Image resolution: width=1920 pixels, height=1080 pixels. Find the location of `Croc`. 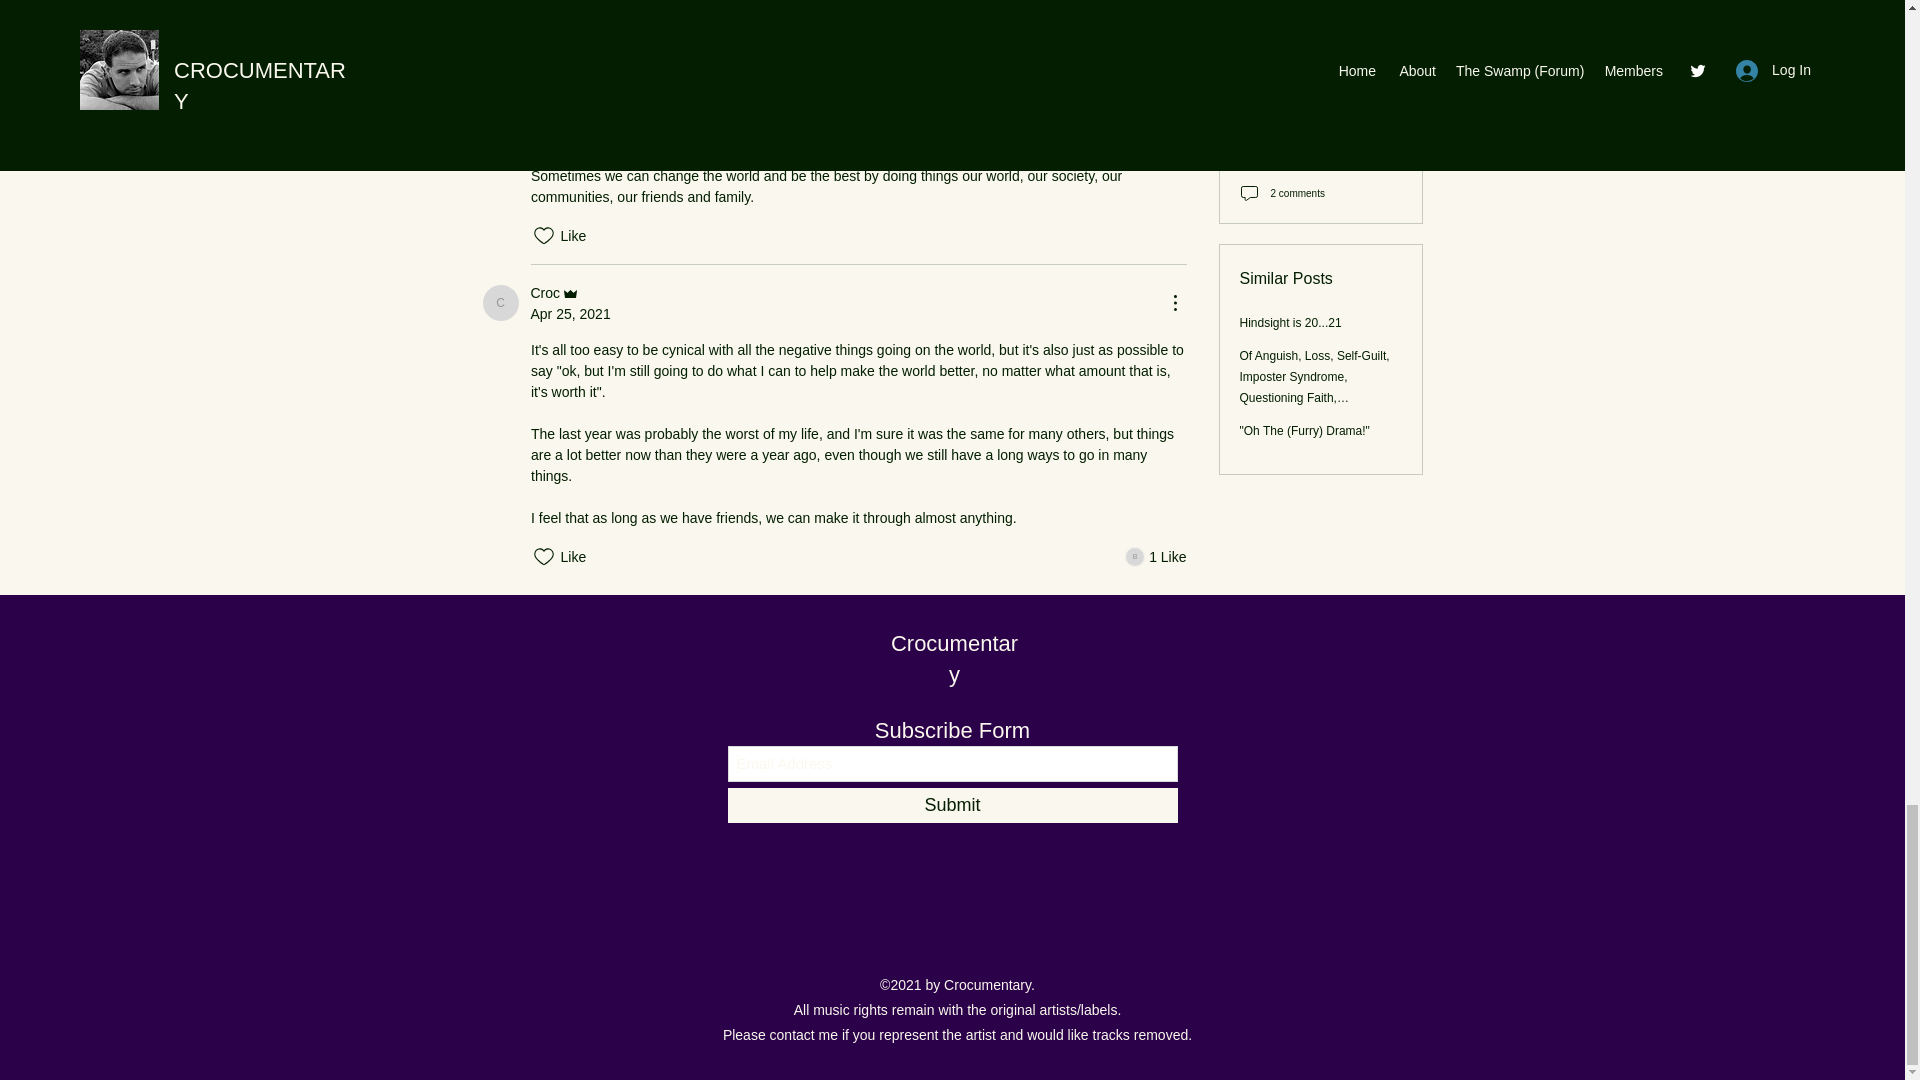

Croc is located at coordinates (500, 110).